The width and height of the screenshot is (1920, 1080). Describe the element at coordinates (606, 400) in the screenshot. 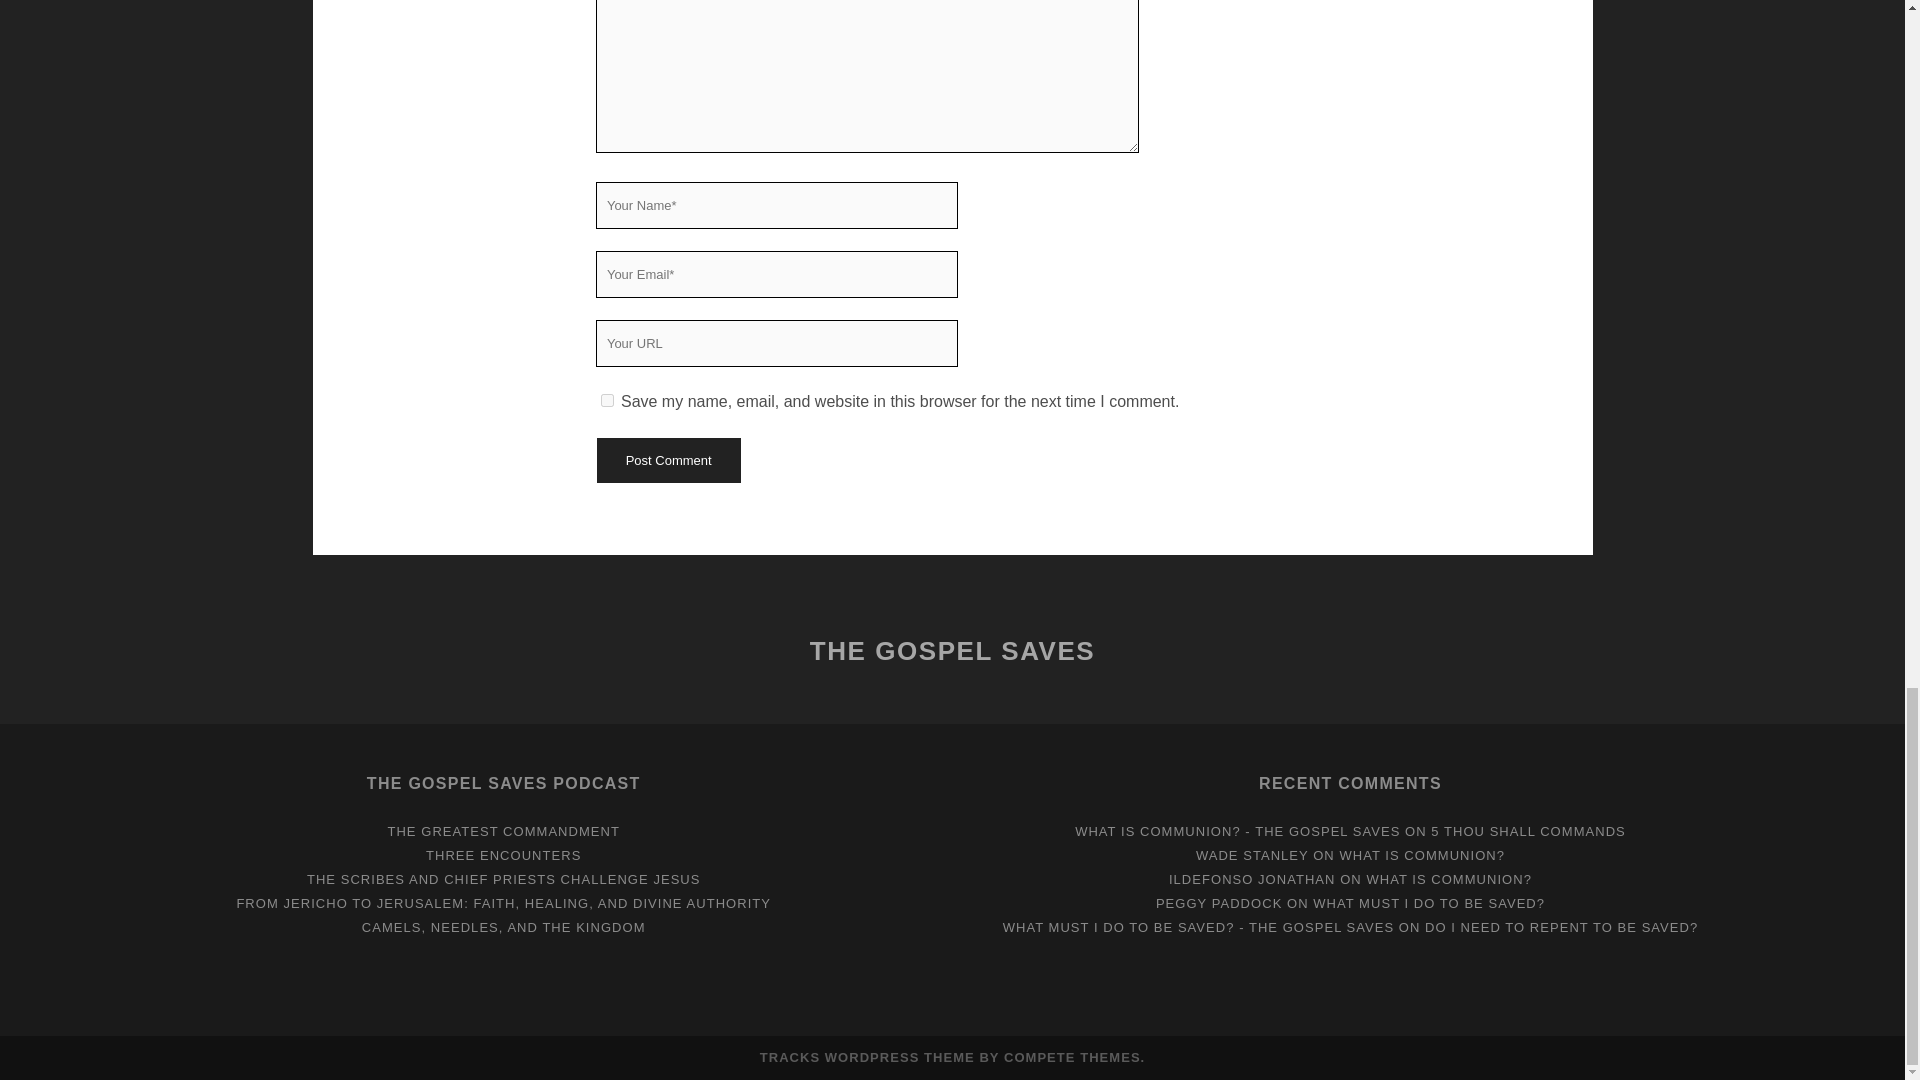

I see `yes` at that location.